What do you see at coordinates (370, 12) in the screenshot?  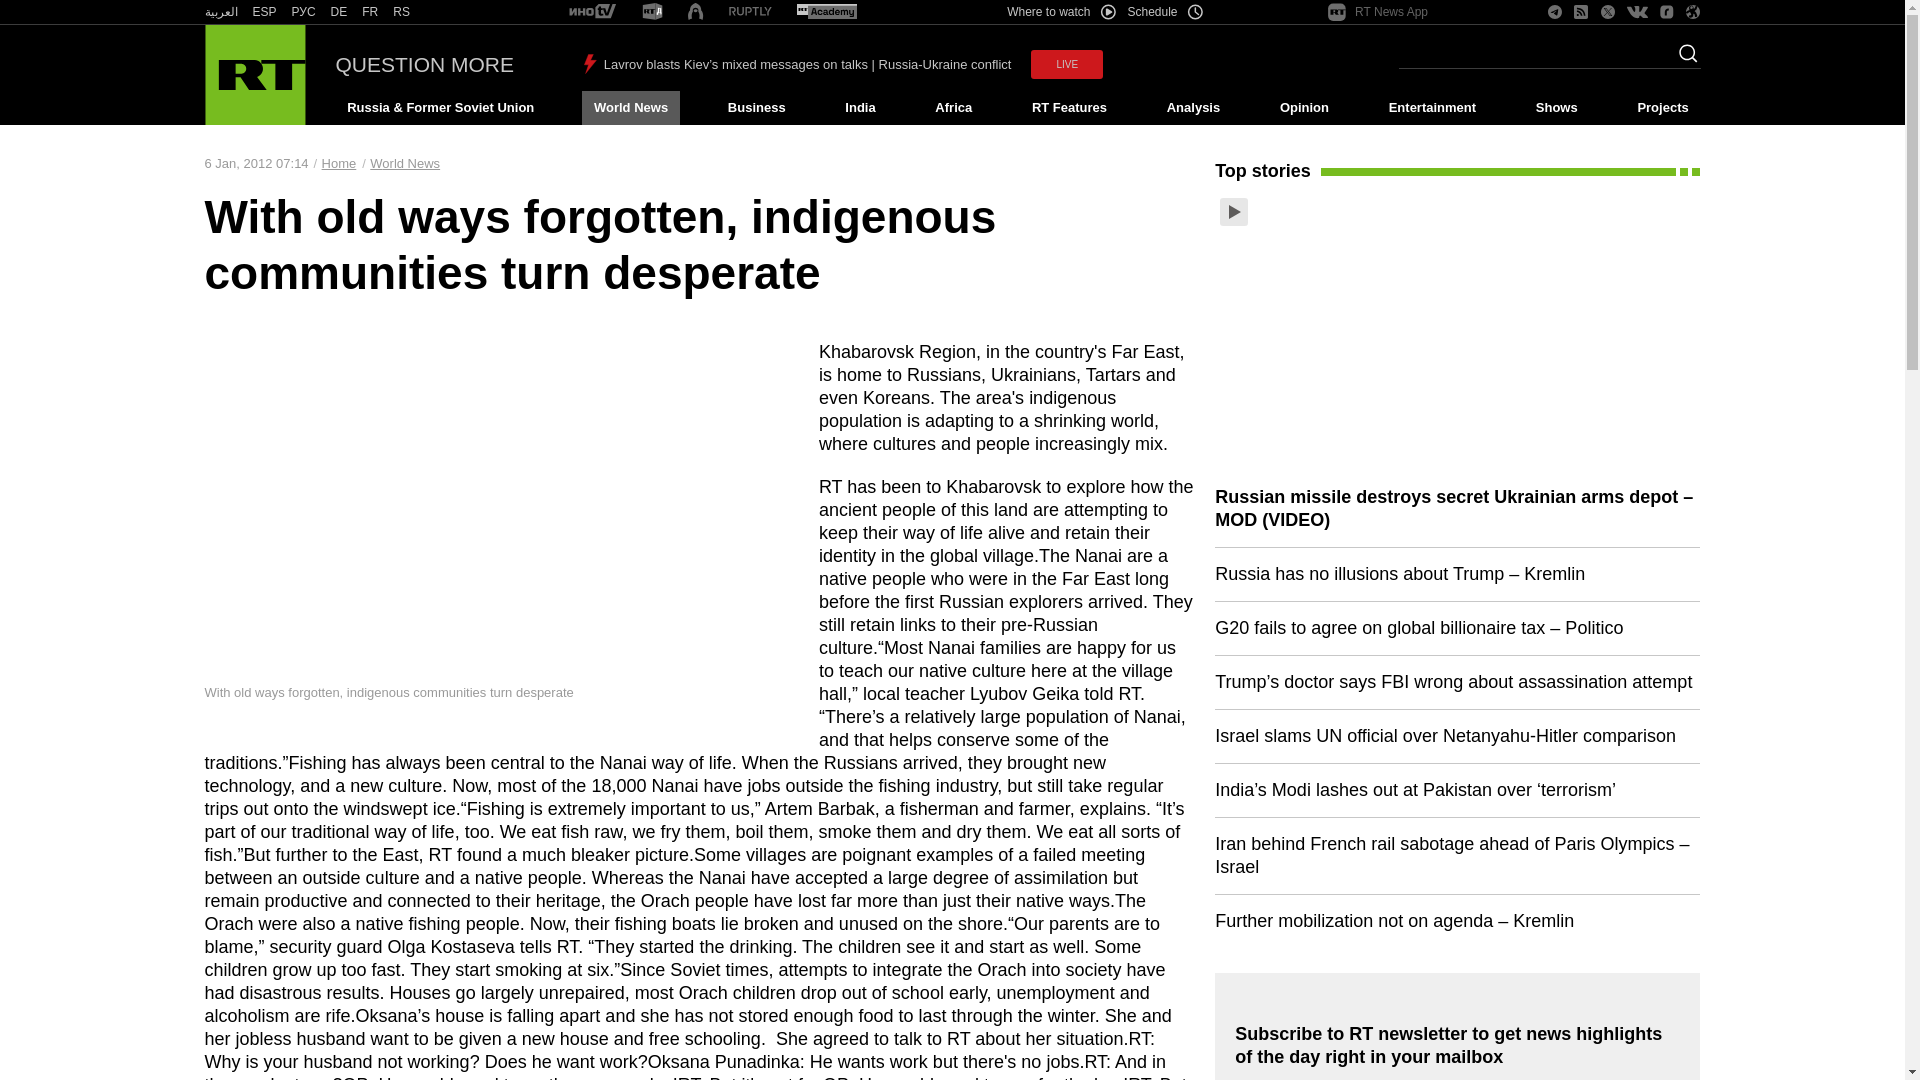 I see `RT ` at bounding box center [370, 12].